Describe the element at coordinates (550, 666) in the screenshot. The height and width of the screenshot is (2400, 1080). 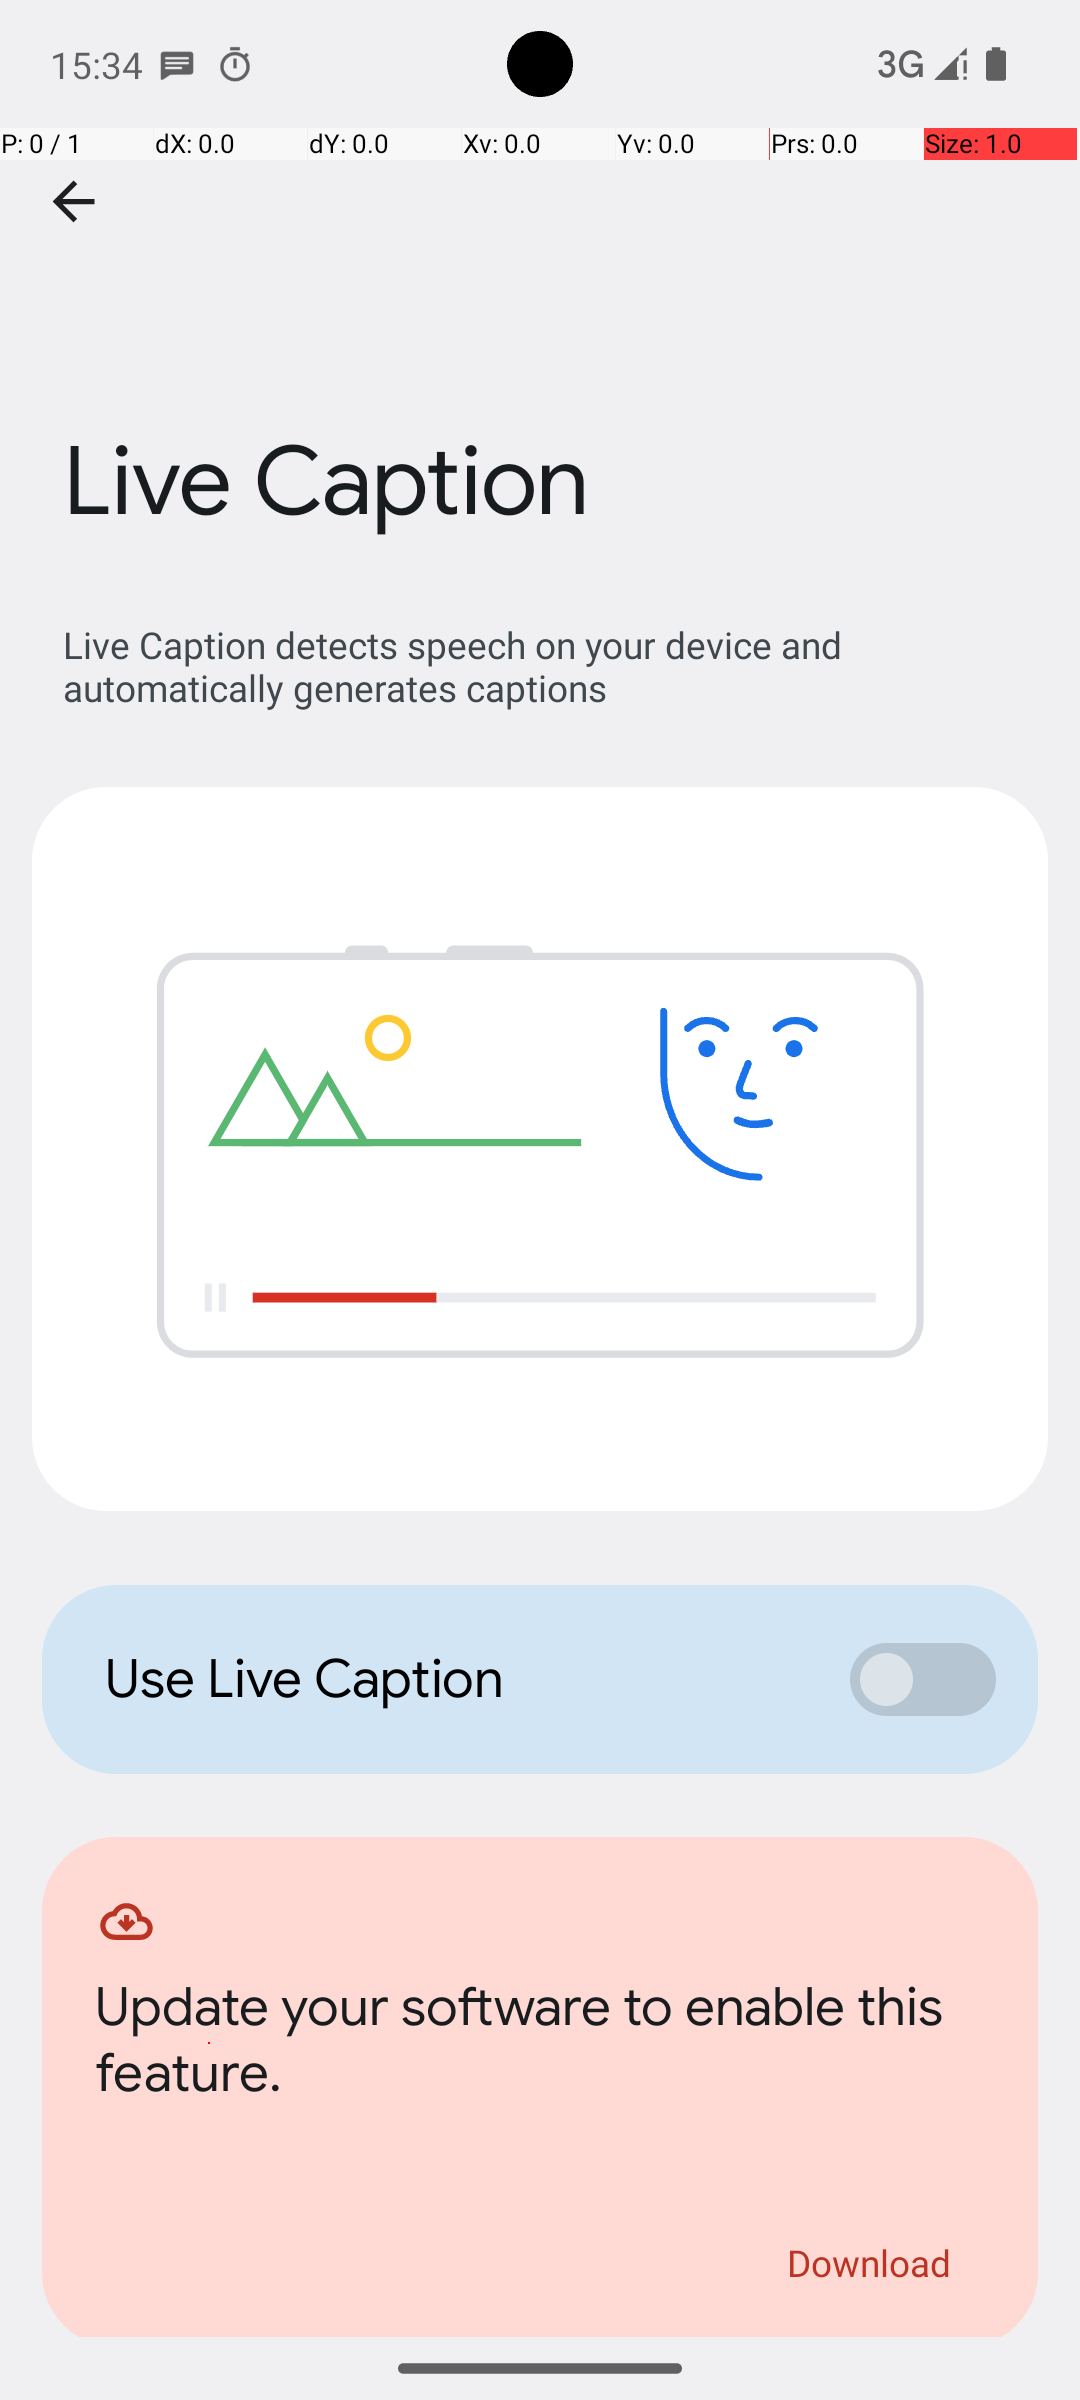
I see `Live Caption detects speech on your device and automatically generates captions` at that location.